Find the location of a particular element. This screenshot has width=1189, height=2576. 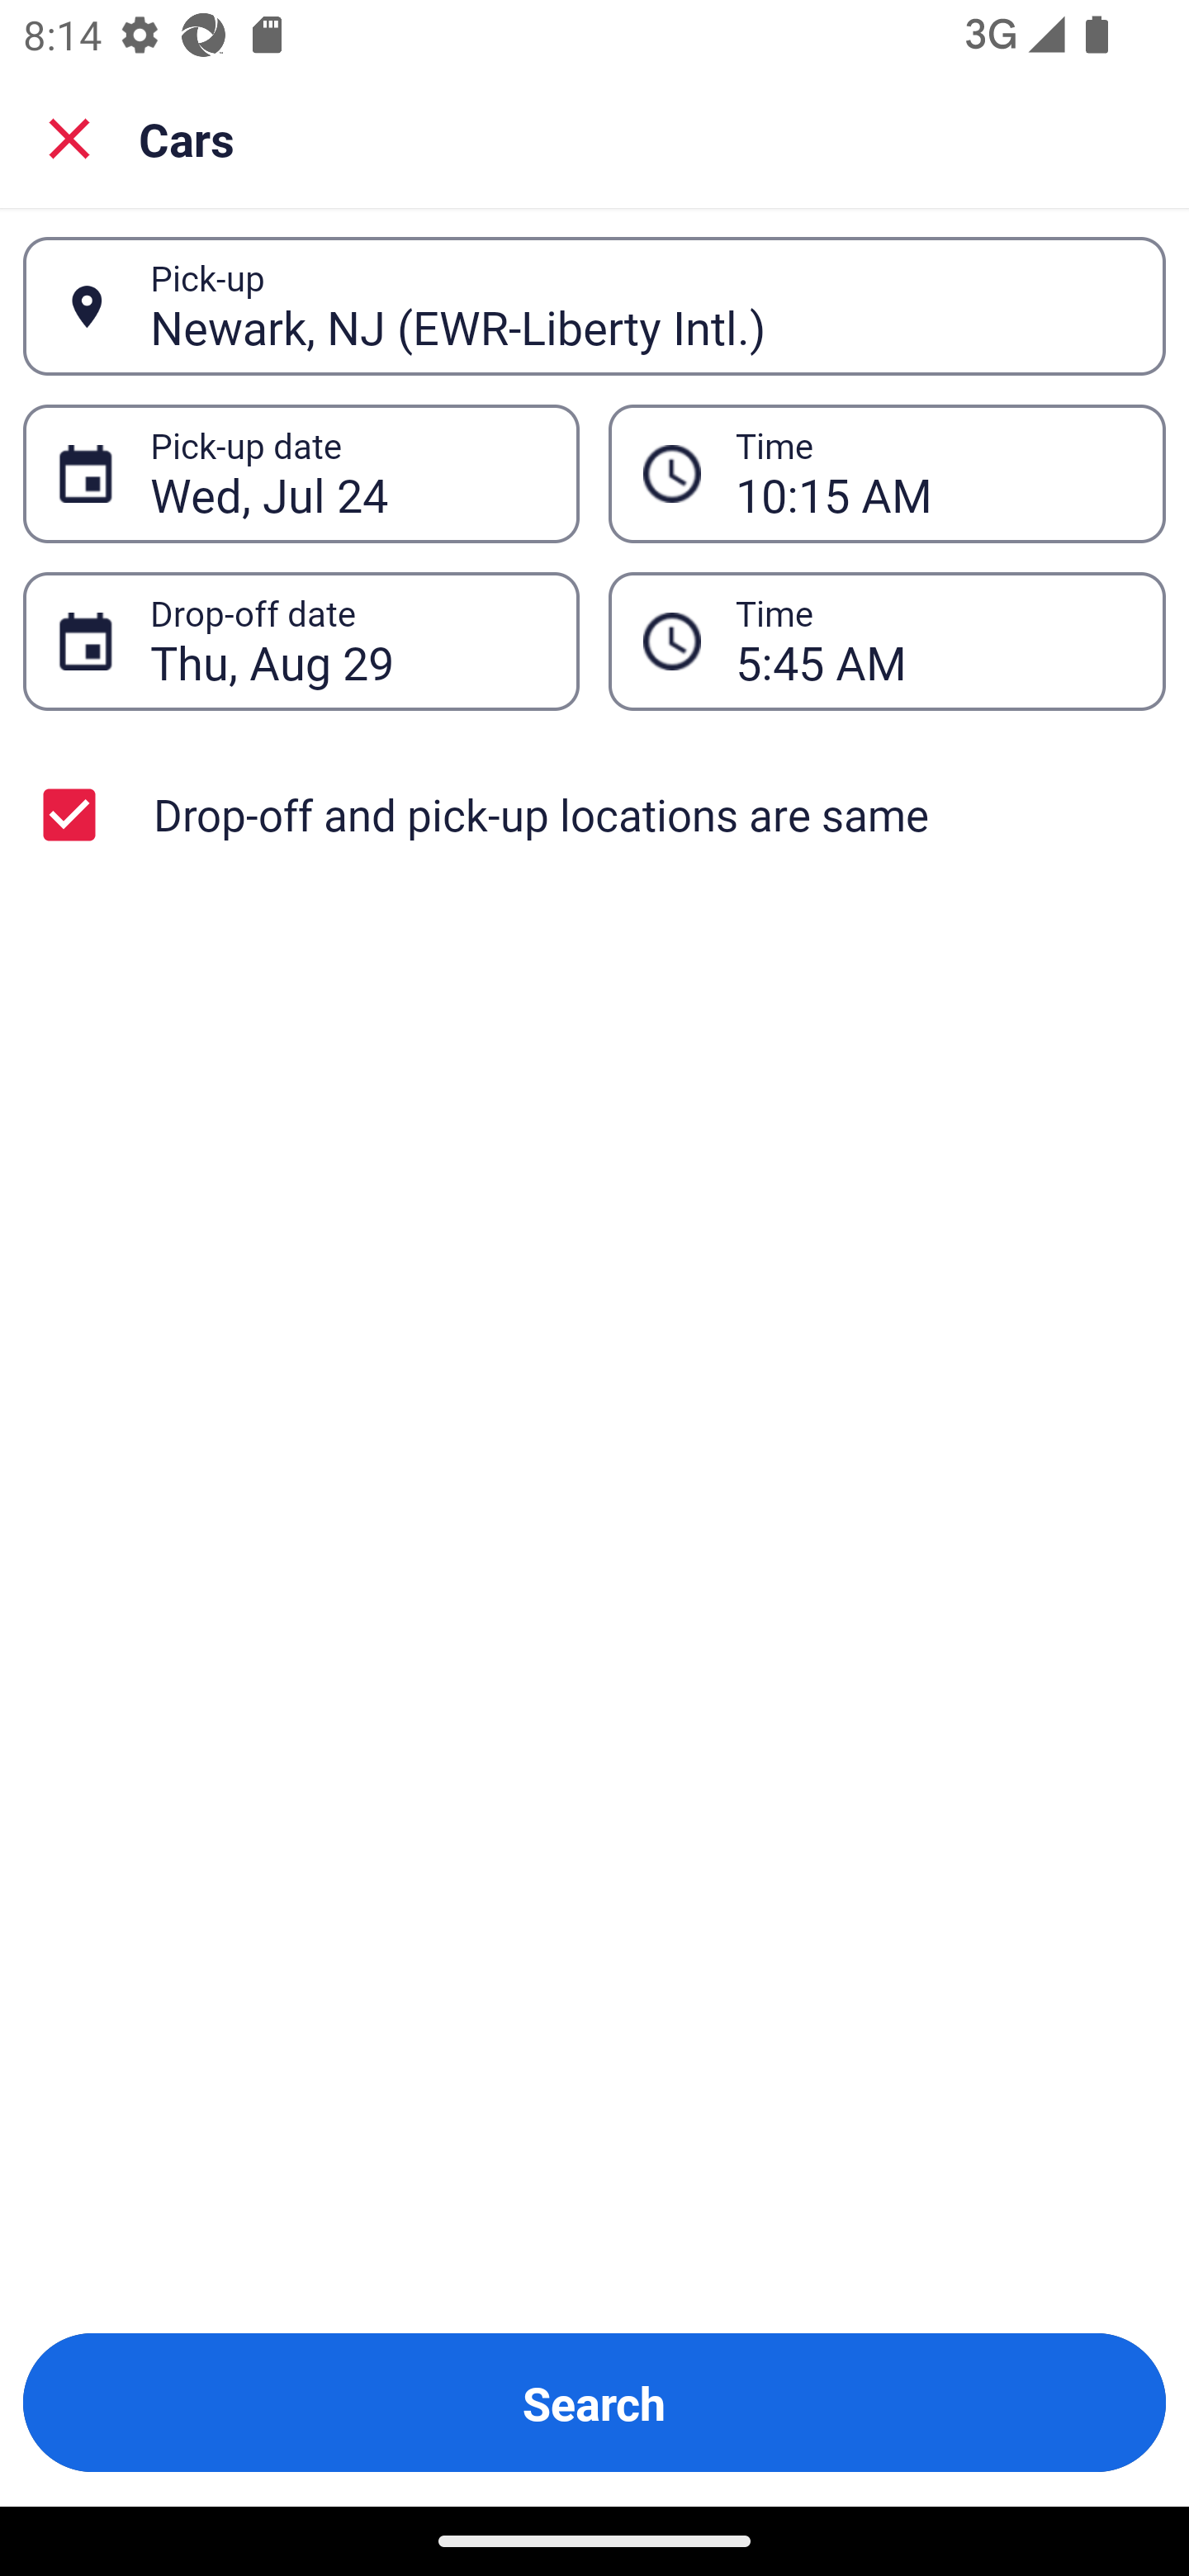

Thu, Aug 29 Drop-off date is located at coordinates (301, 641).